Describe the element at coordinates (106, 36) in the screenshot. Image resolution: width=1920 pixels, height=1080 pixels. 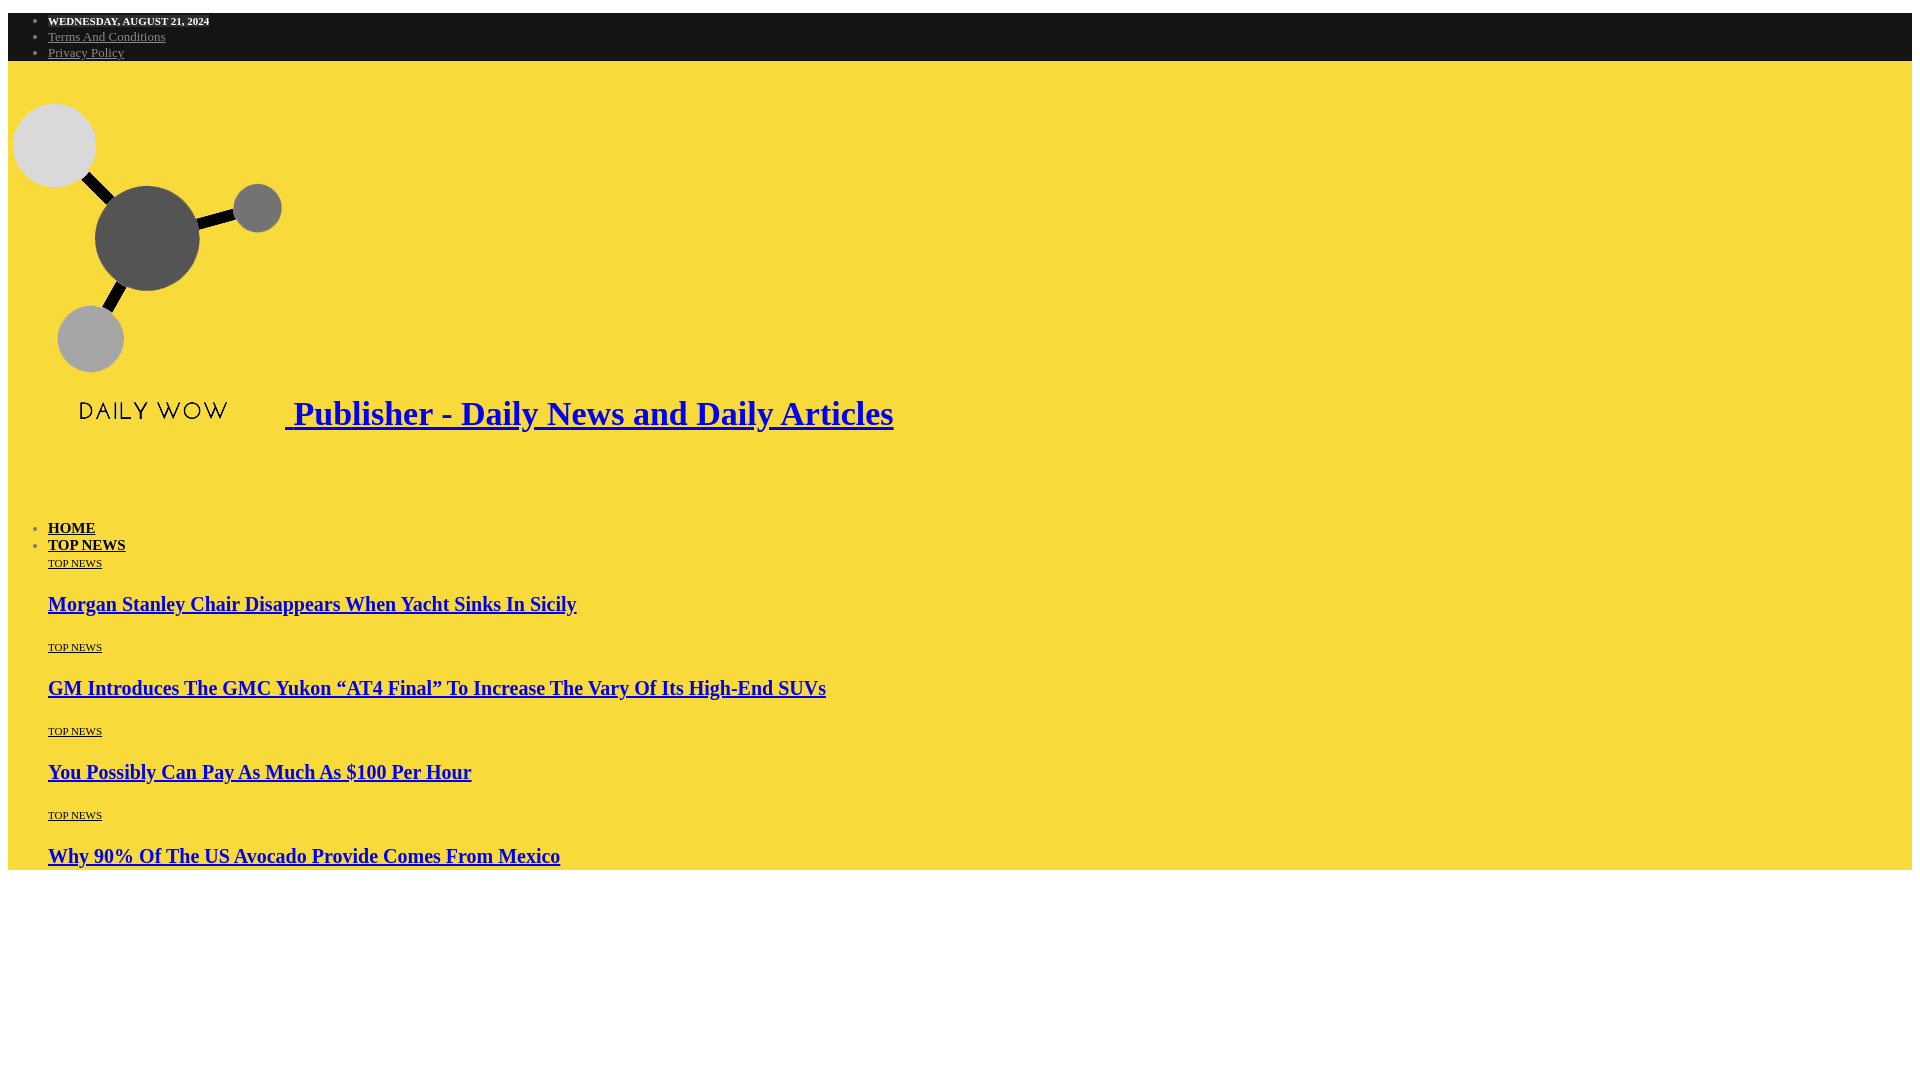
I see `Terms And Conditions` at that location.